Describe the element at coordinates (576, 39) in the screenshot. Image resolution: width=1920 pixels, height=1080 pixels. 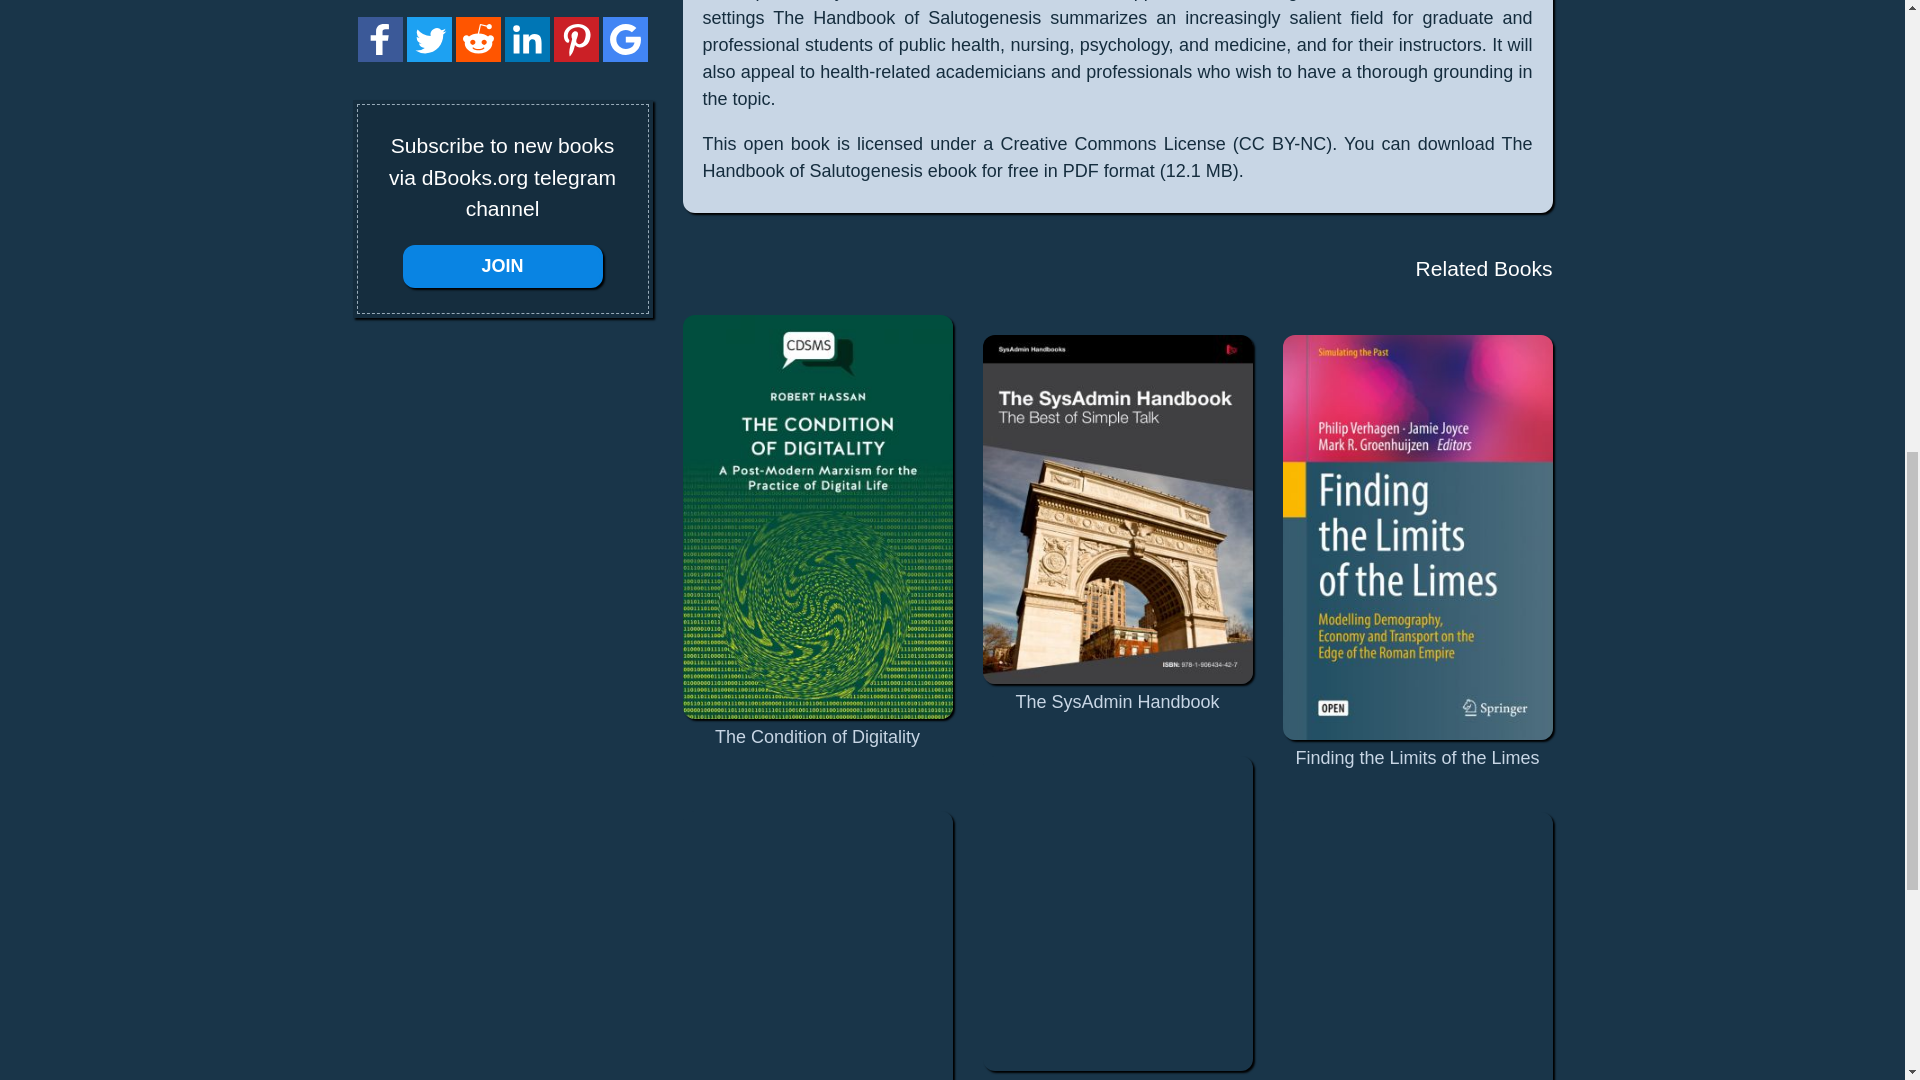
I see `Share to Pinterest` at that location.